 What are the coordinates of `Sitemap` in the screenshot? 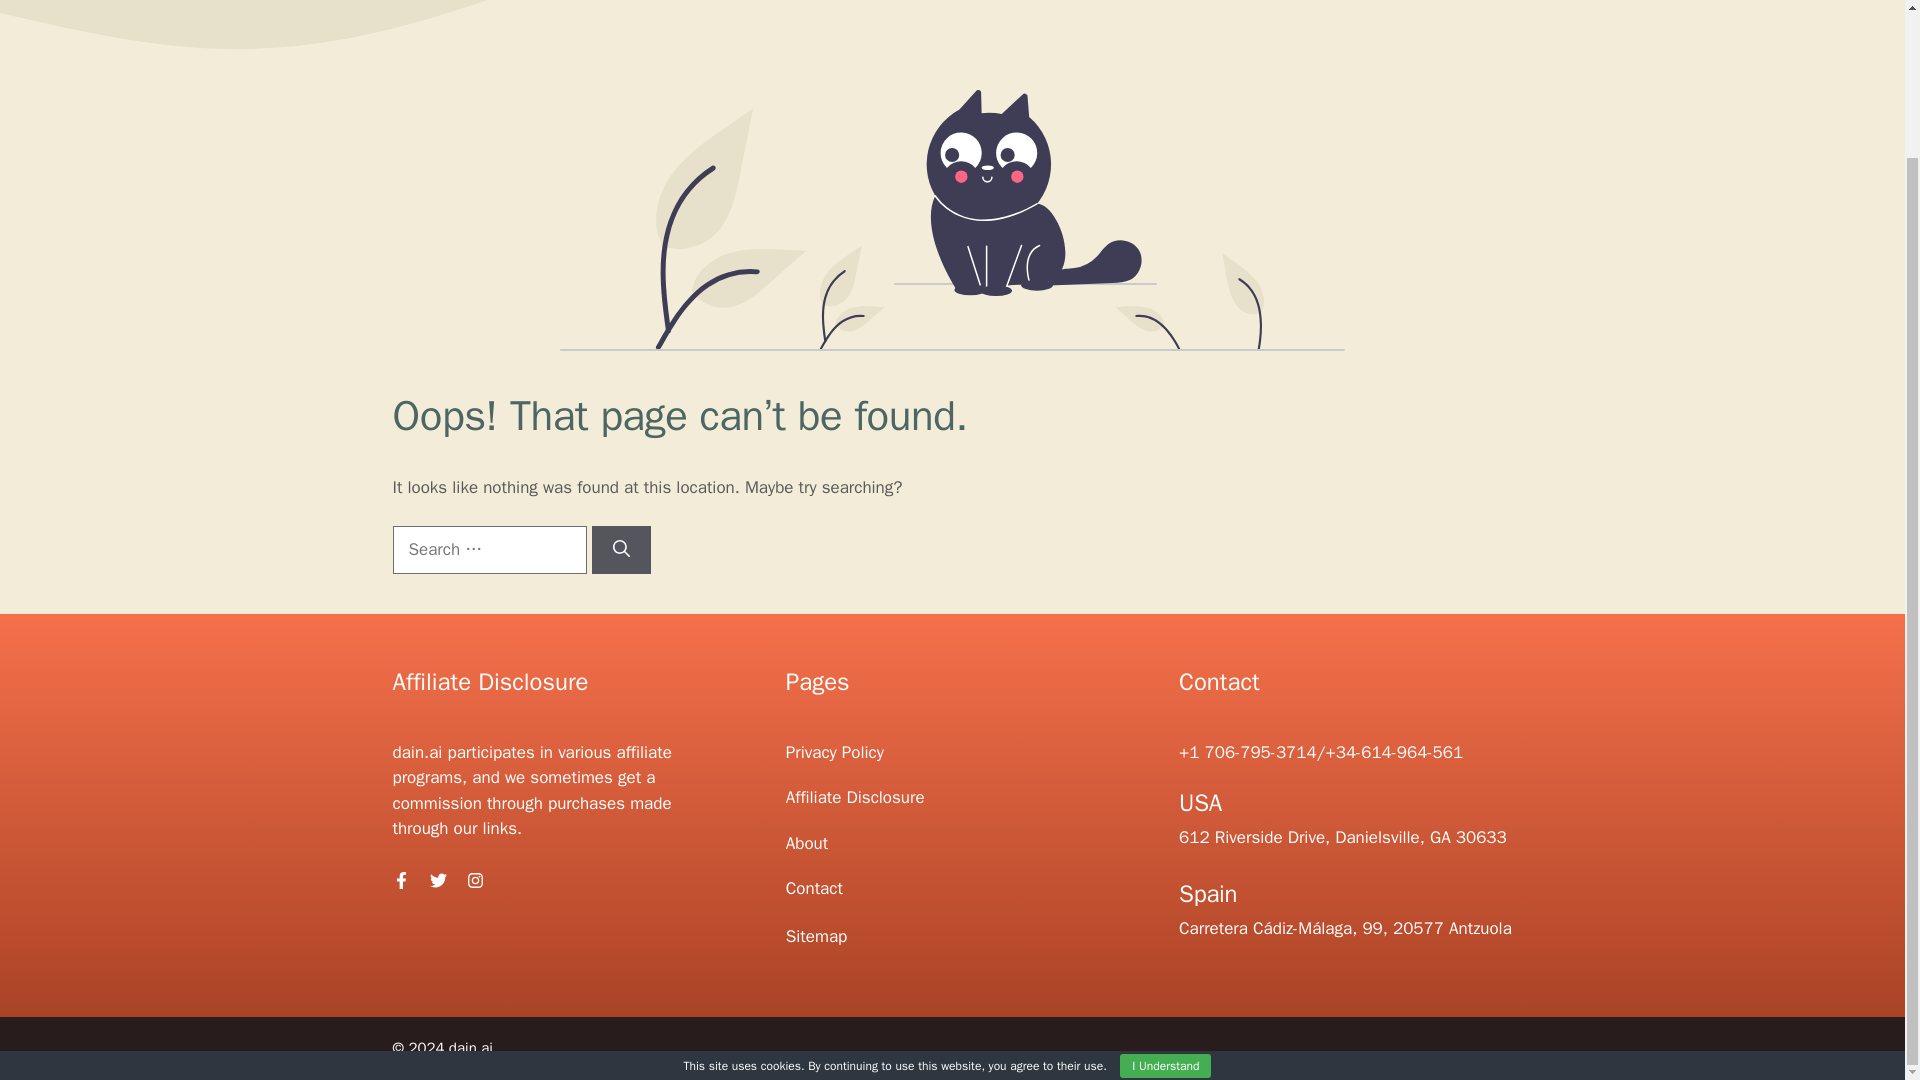 It's located at (816, 936).